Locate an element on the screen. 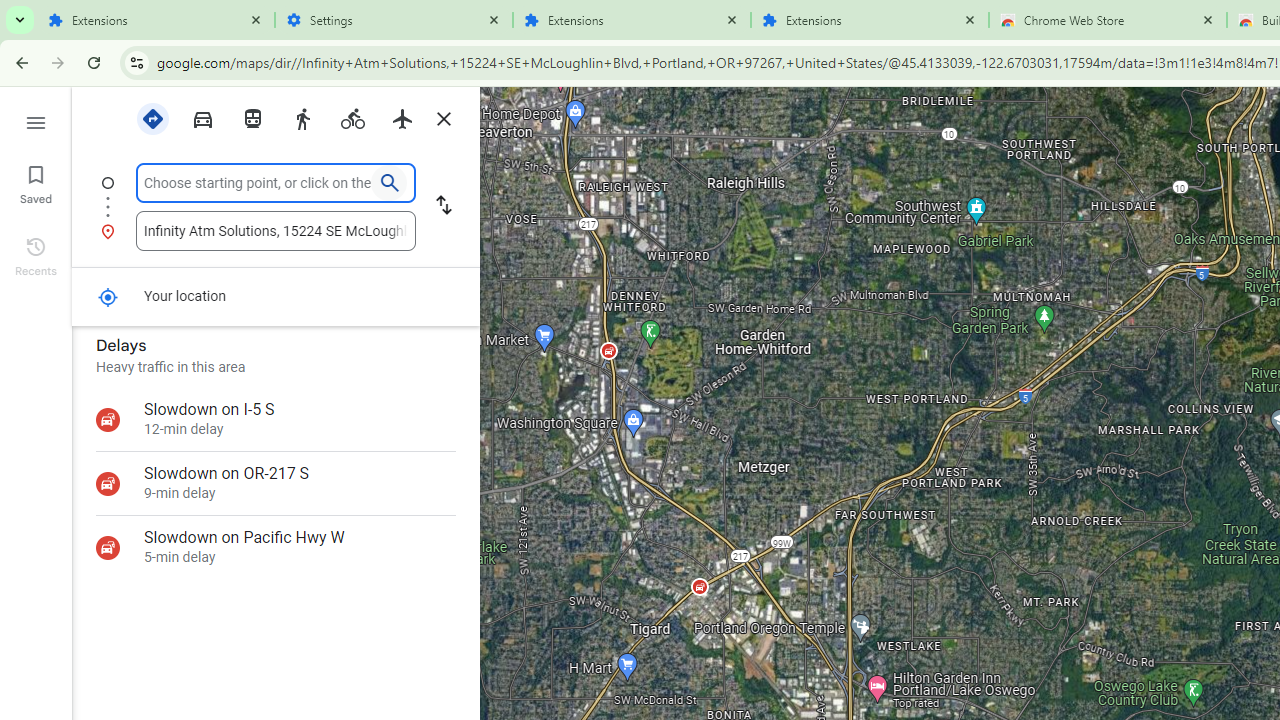 Image resolution: width=1280 pixels, height=720 pixels. AutomationID: sb_ifc51 is located at coordinates (276, 230).